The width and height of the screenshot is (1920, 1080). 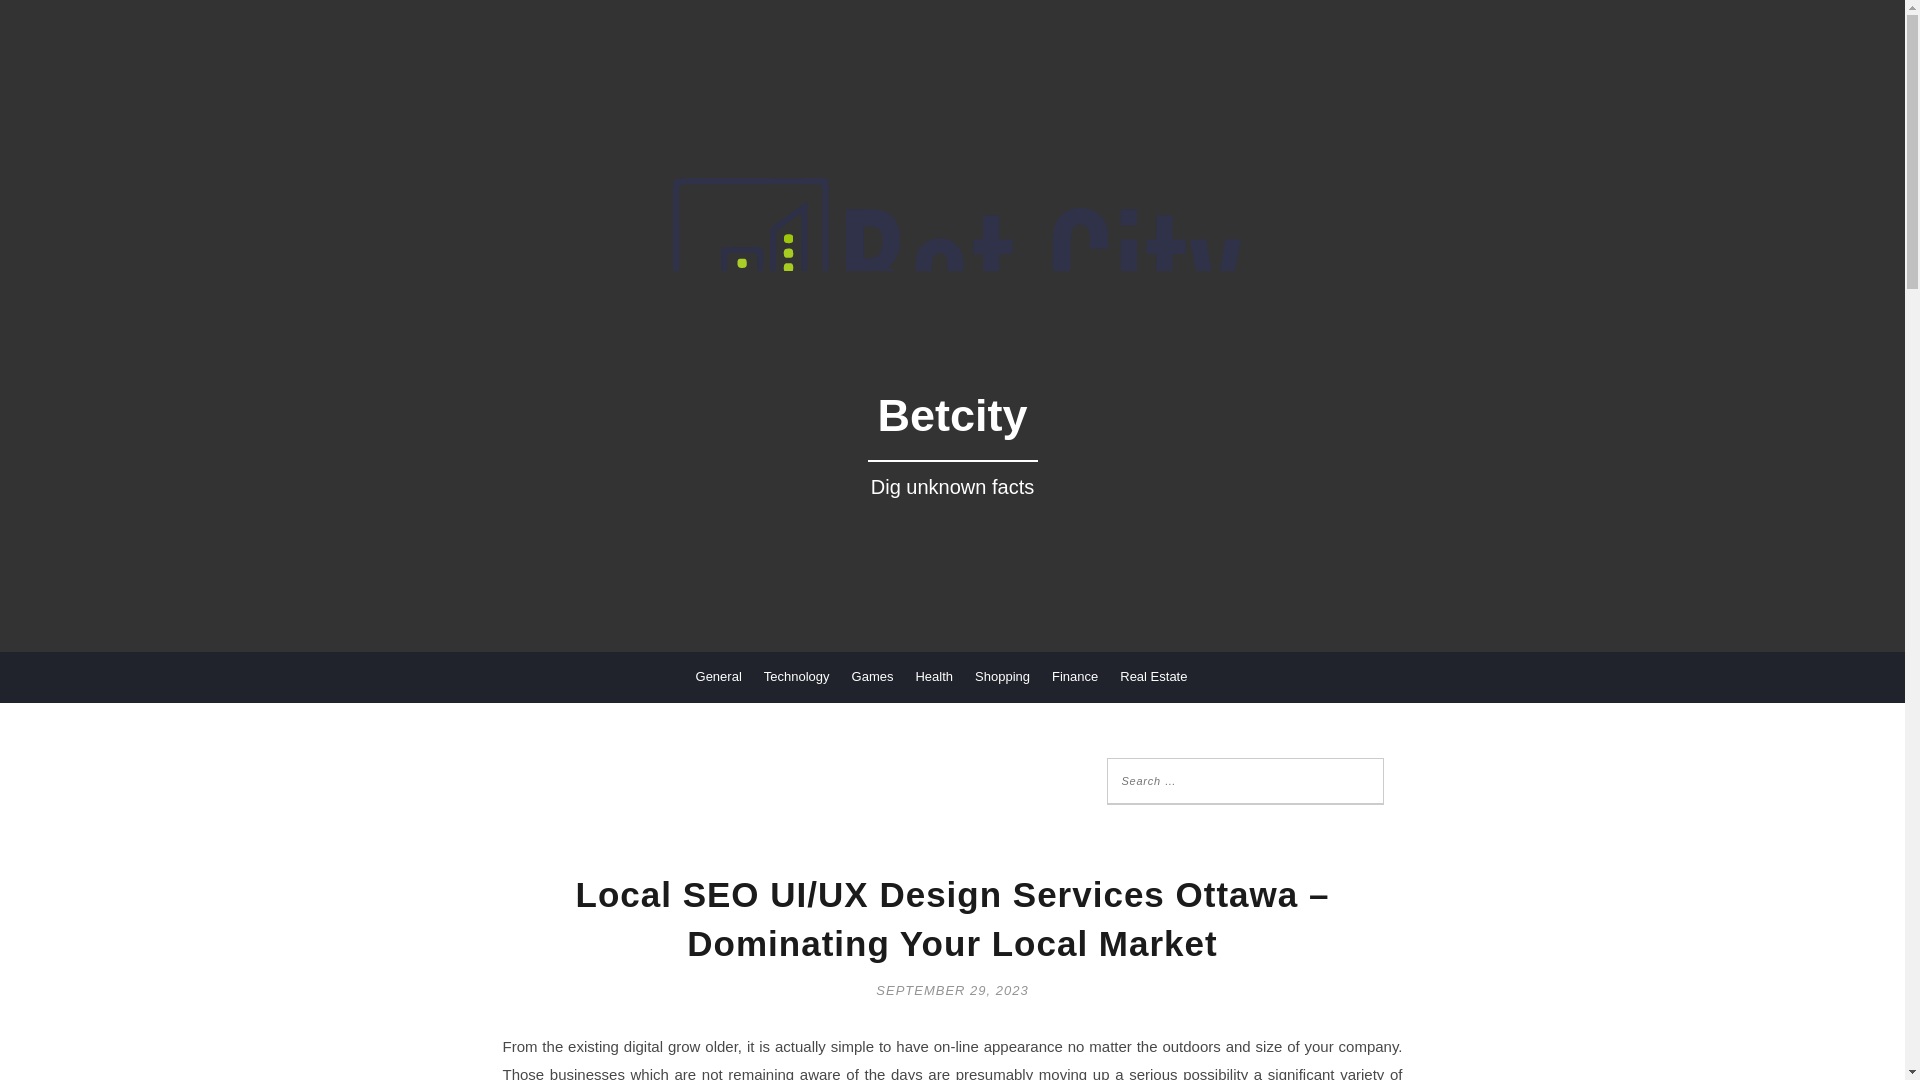 What do you see at coordinates (1075, 677) in the screenshot?
I see `Finance` at bounding box center [1075, 677].